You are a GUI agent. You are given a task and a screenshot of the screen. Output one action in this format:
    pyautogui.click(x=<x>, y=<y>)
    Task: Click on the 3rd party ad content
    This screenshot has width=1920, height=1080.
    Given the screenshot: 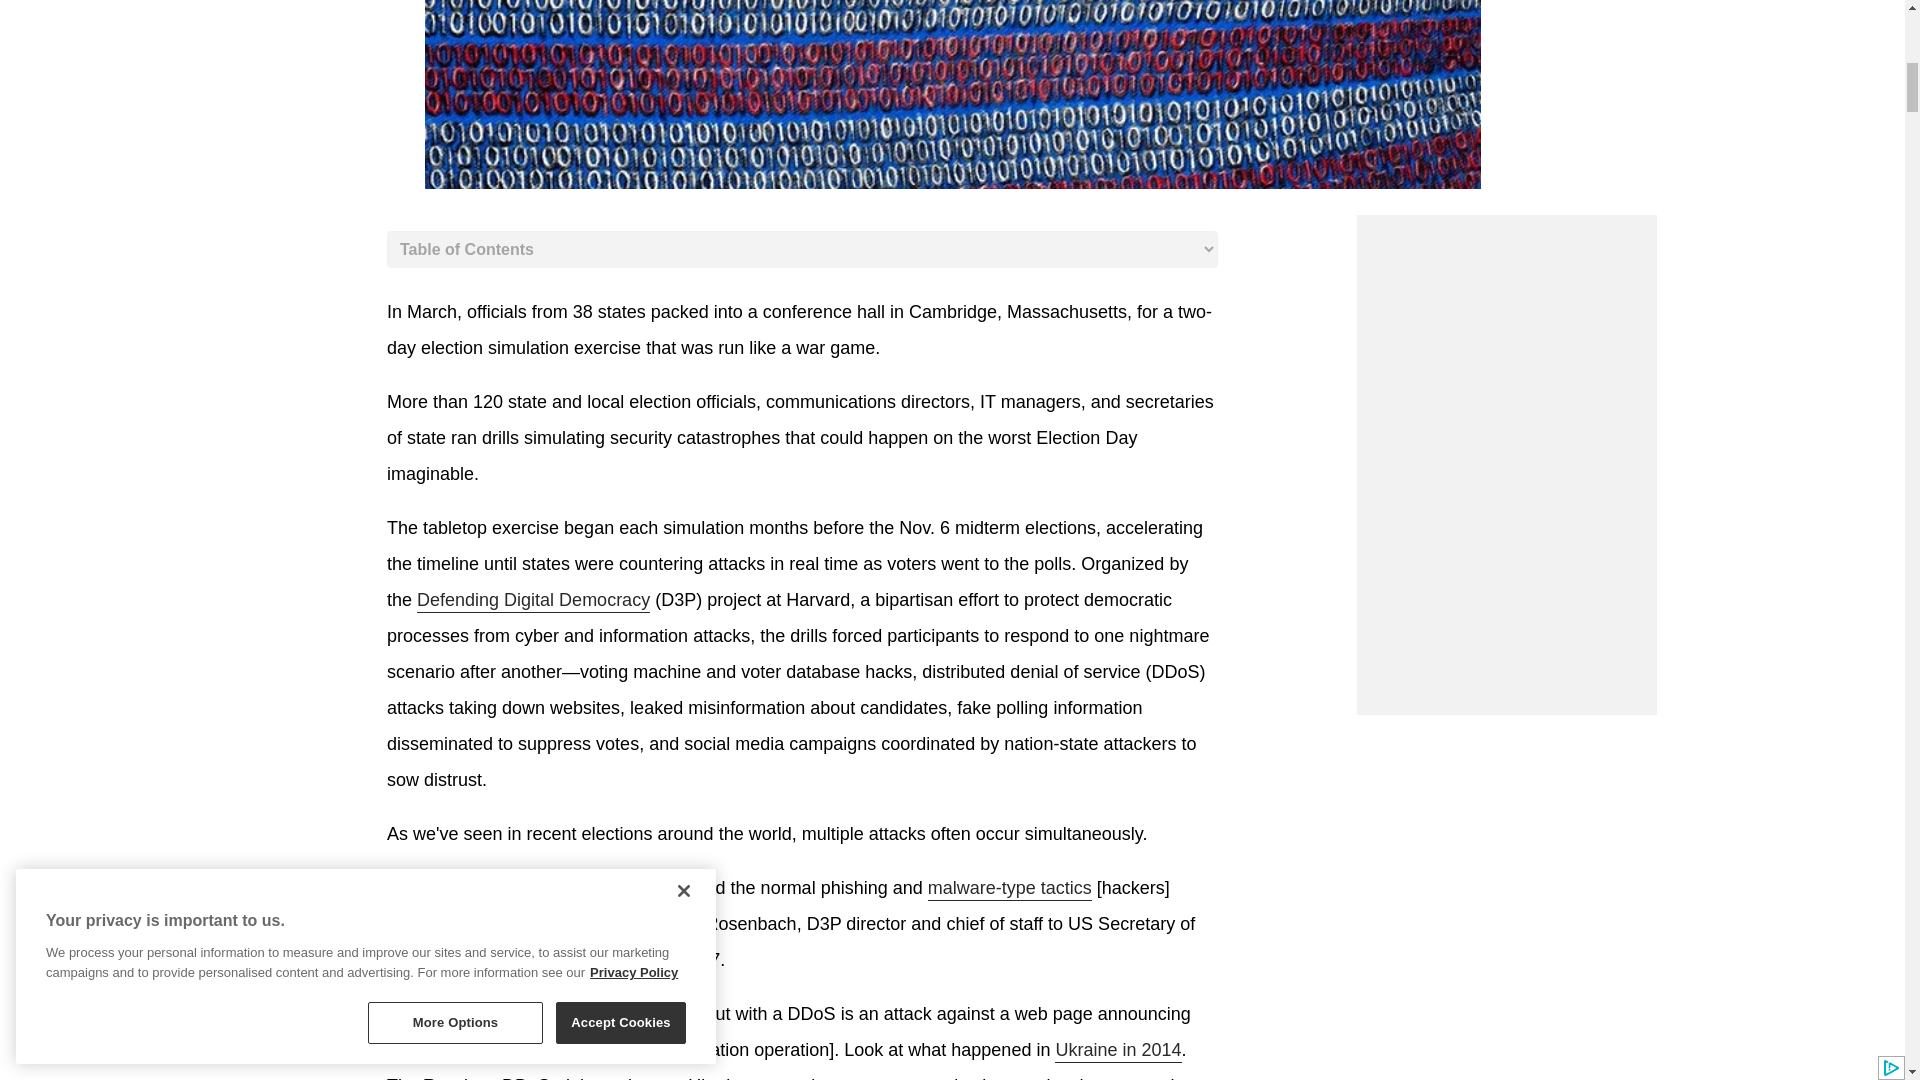 What is the action you would take?
    pyautogui.click(x=1505, y=590)
    